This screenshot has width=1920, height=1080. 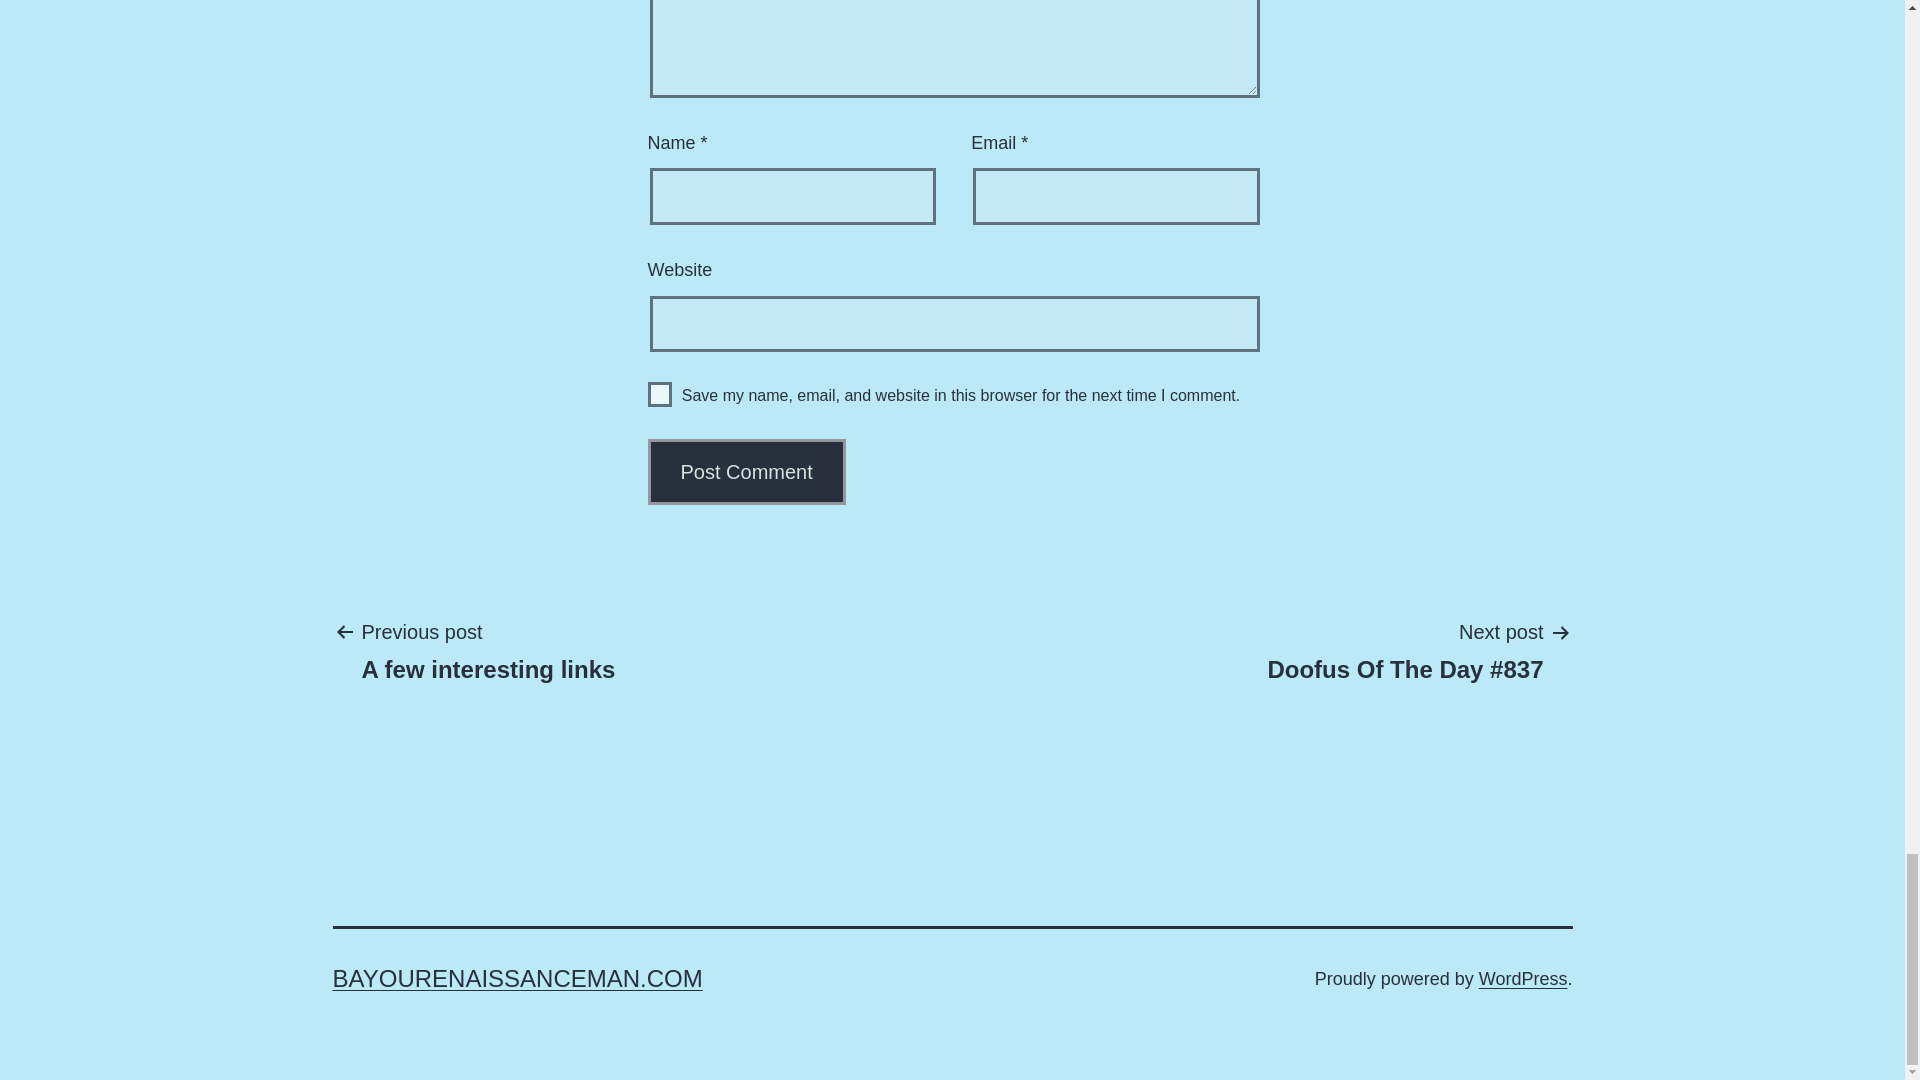 I want to click on WordPress, so click(x=1523, y=978).